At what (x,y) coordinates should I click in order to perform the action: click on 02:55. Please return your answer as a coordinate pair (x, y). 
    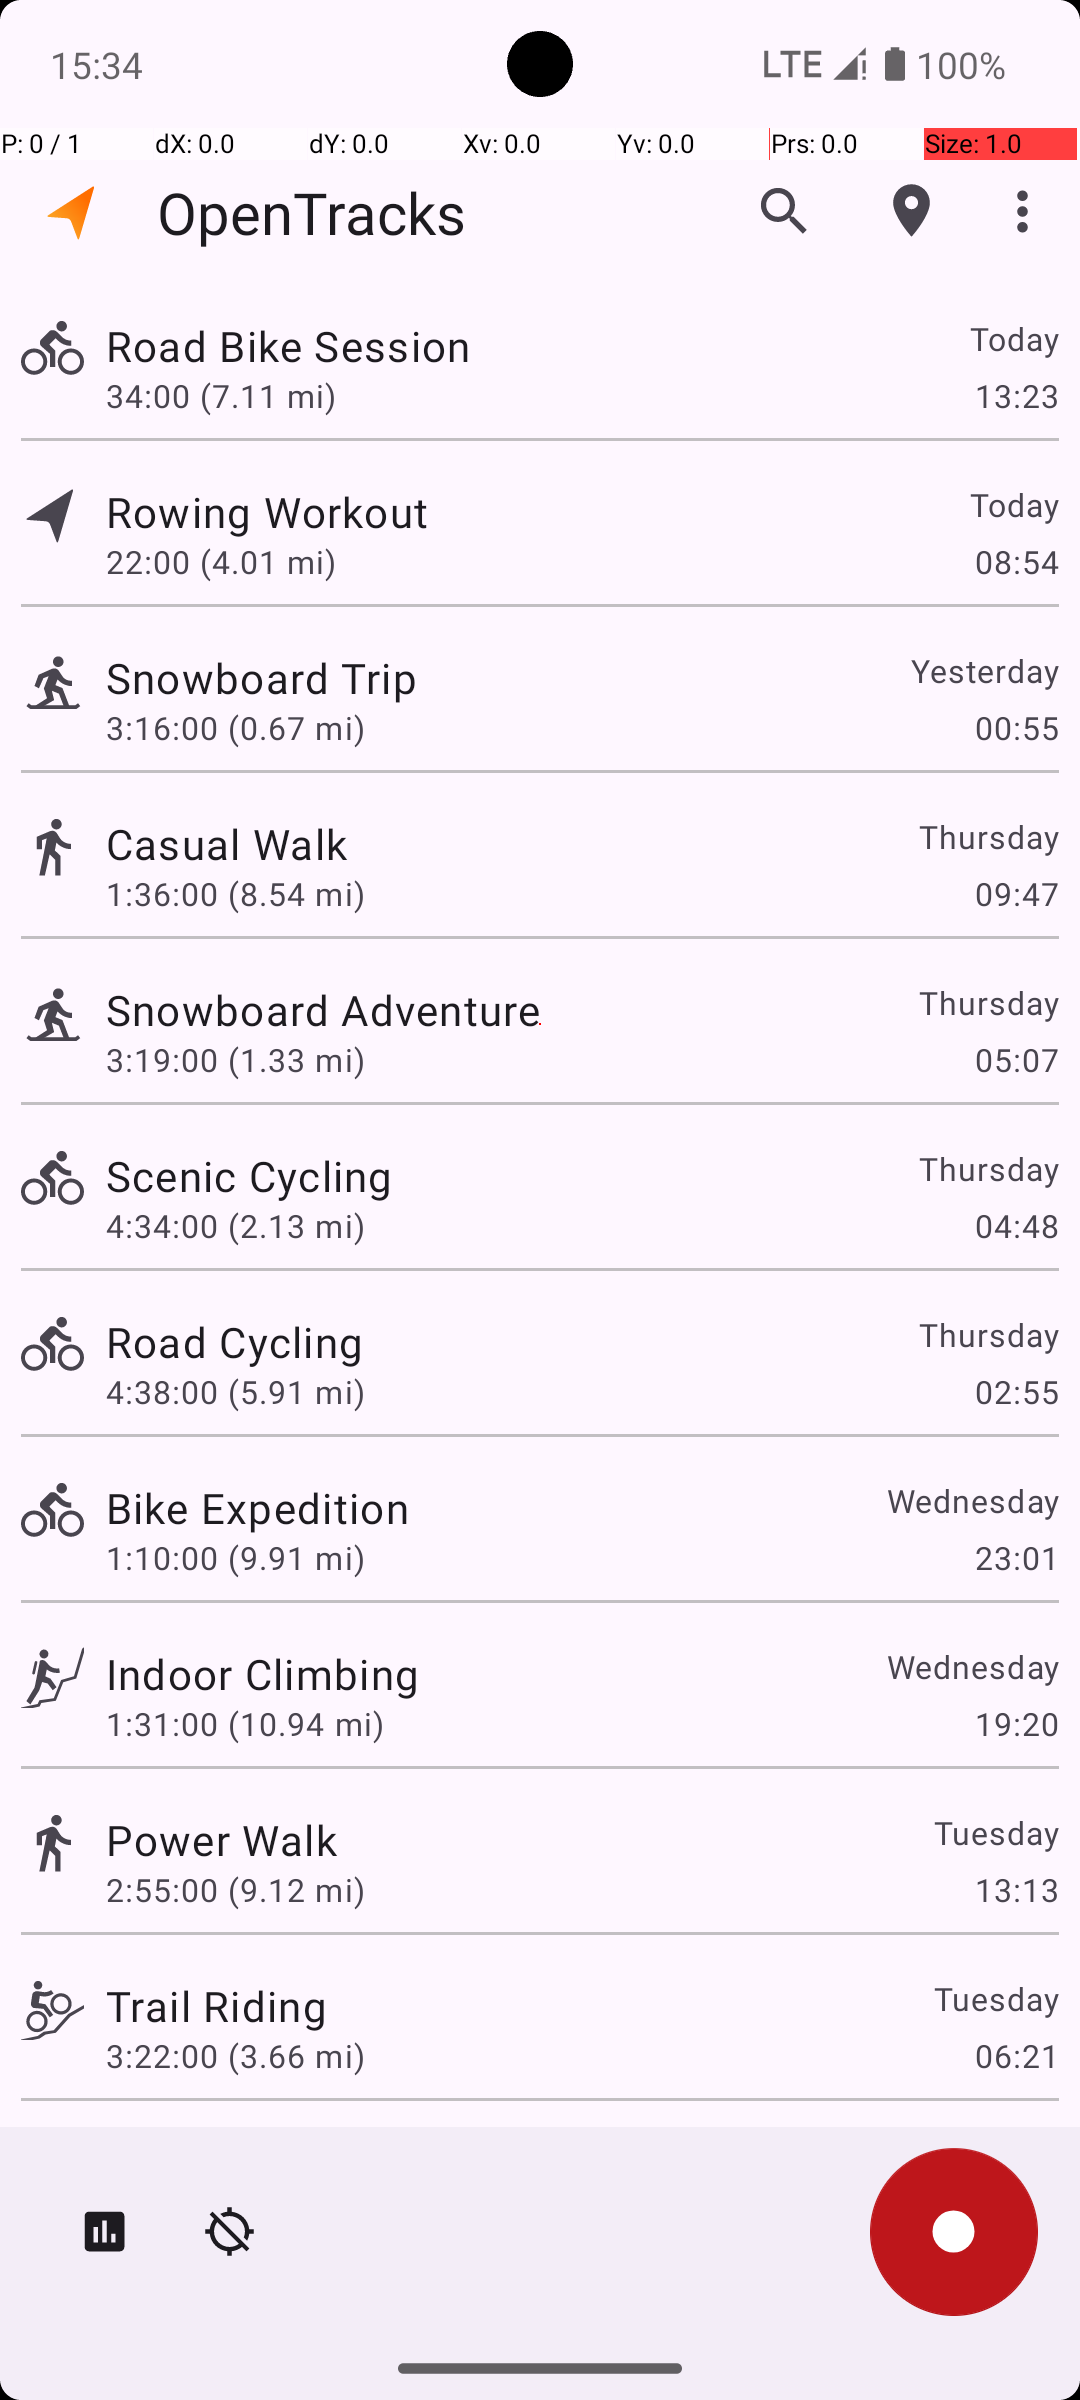
    Looking at the image, I should click on (1016, 1392).